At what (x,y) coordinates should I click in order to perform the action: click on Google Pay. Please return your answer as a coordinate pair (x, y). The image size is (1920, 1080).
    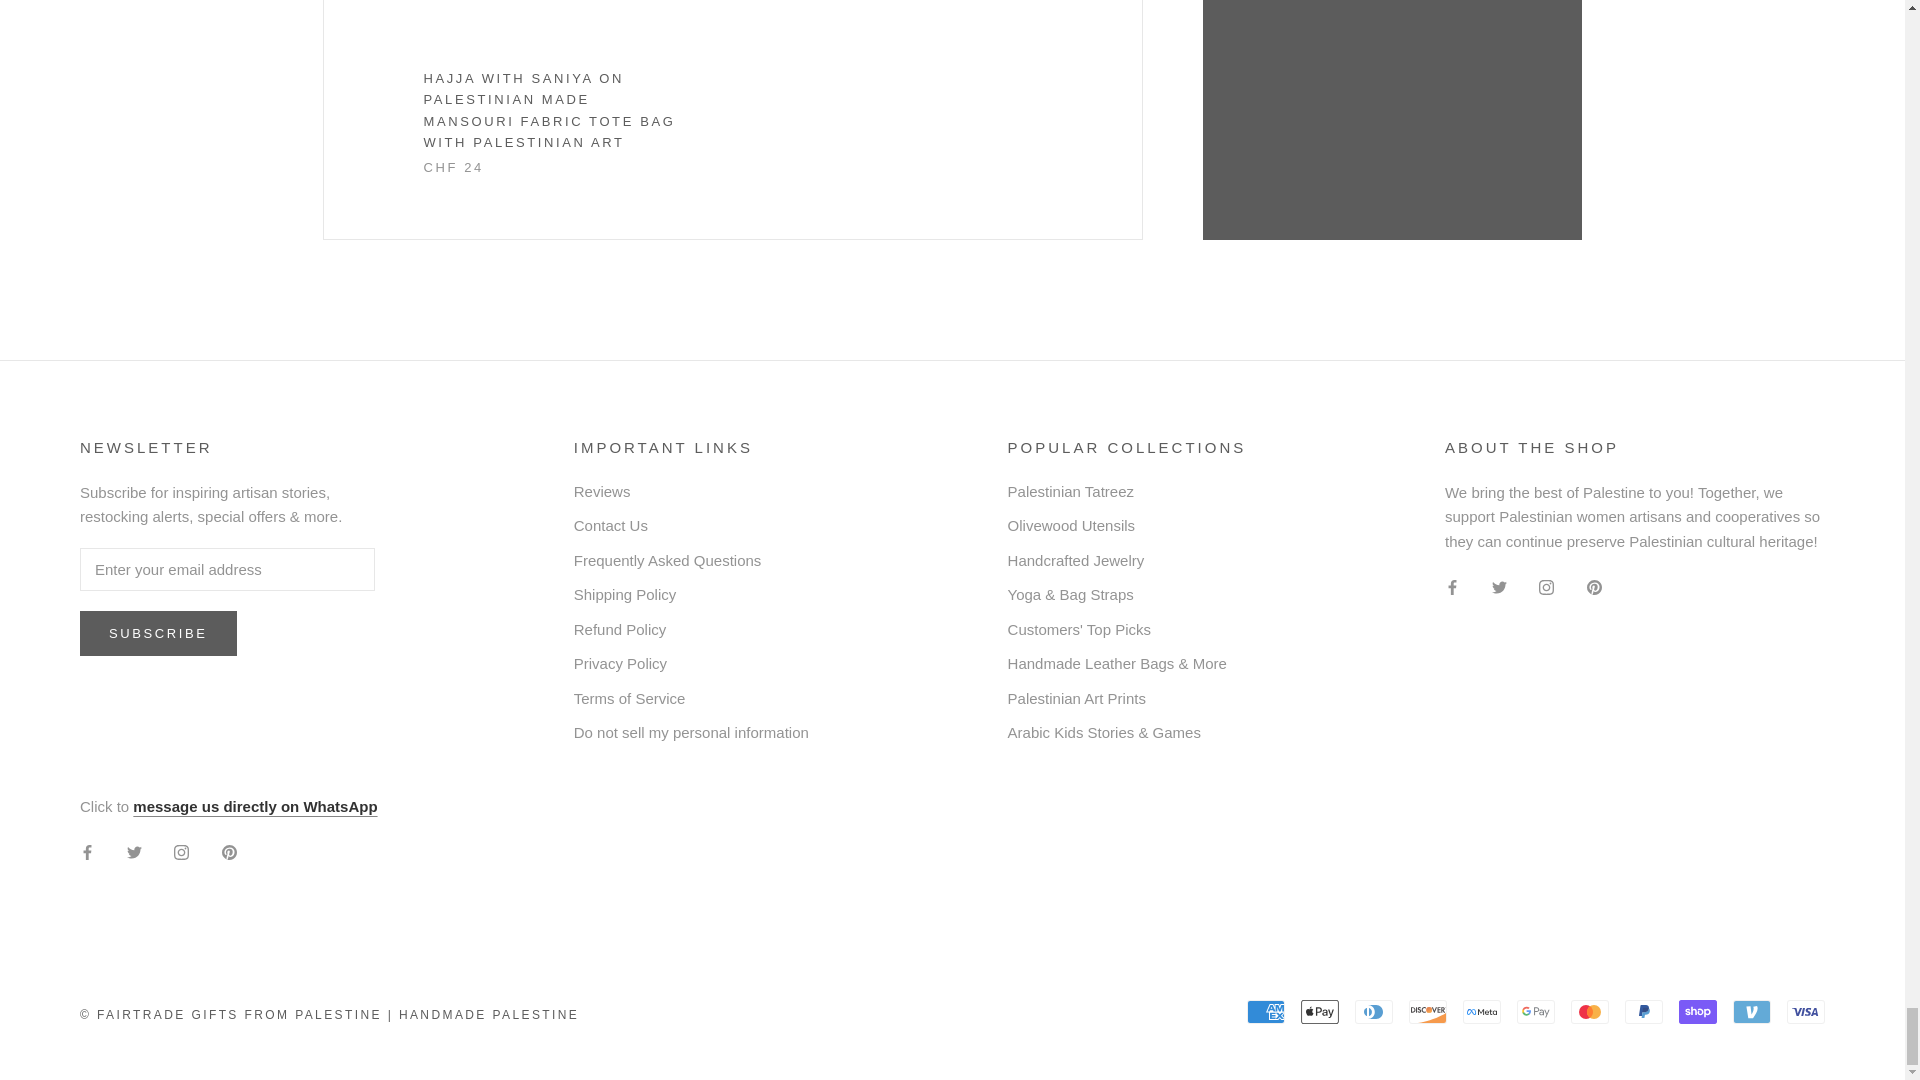
    Looking at the image, I should click on (1536, 1012).